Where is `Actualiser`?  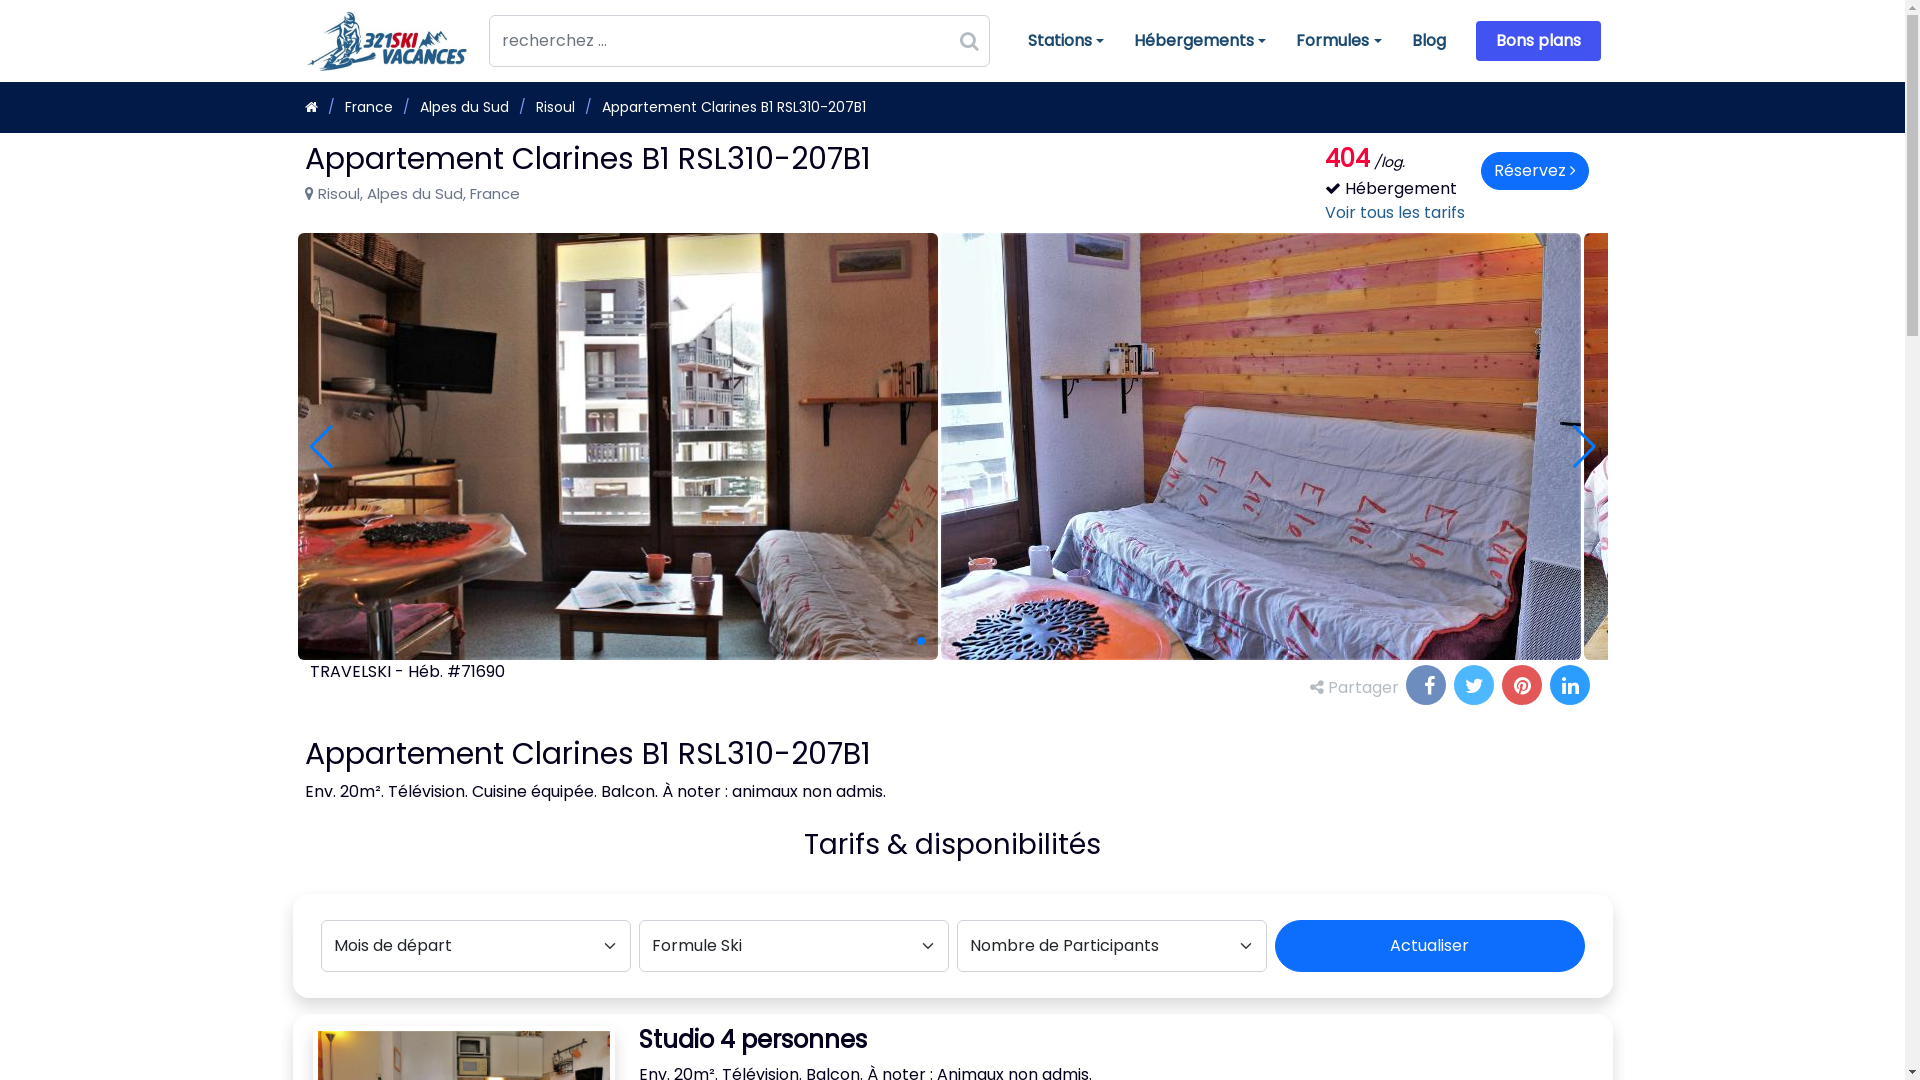 Actualiser is located at coordinates (1429, 946).